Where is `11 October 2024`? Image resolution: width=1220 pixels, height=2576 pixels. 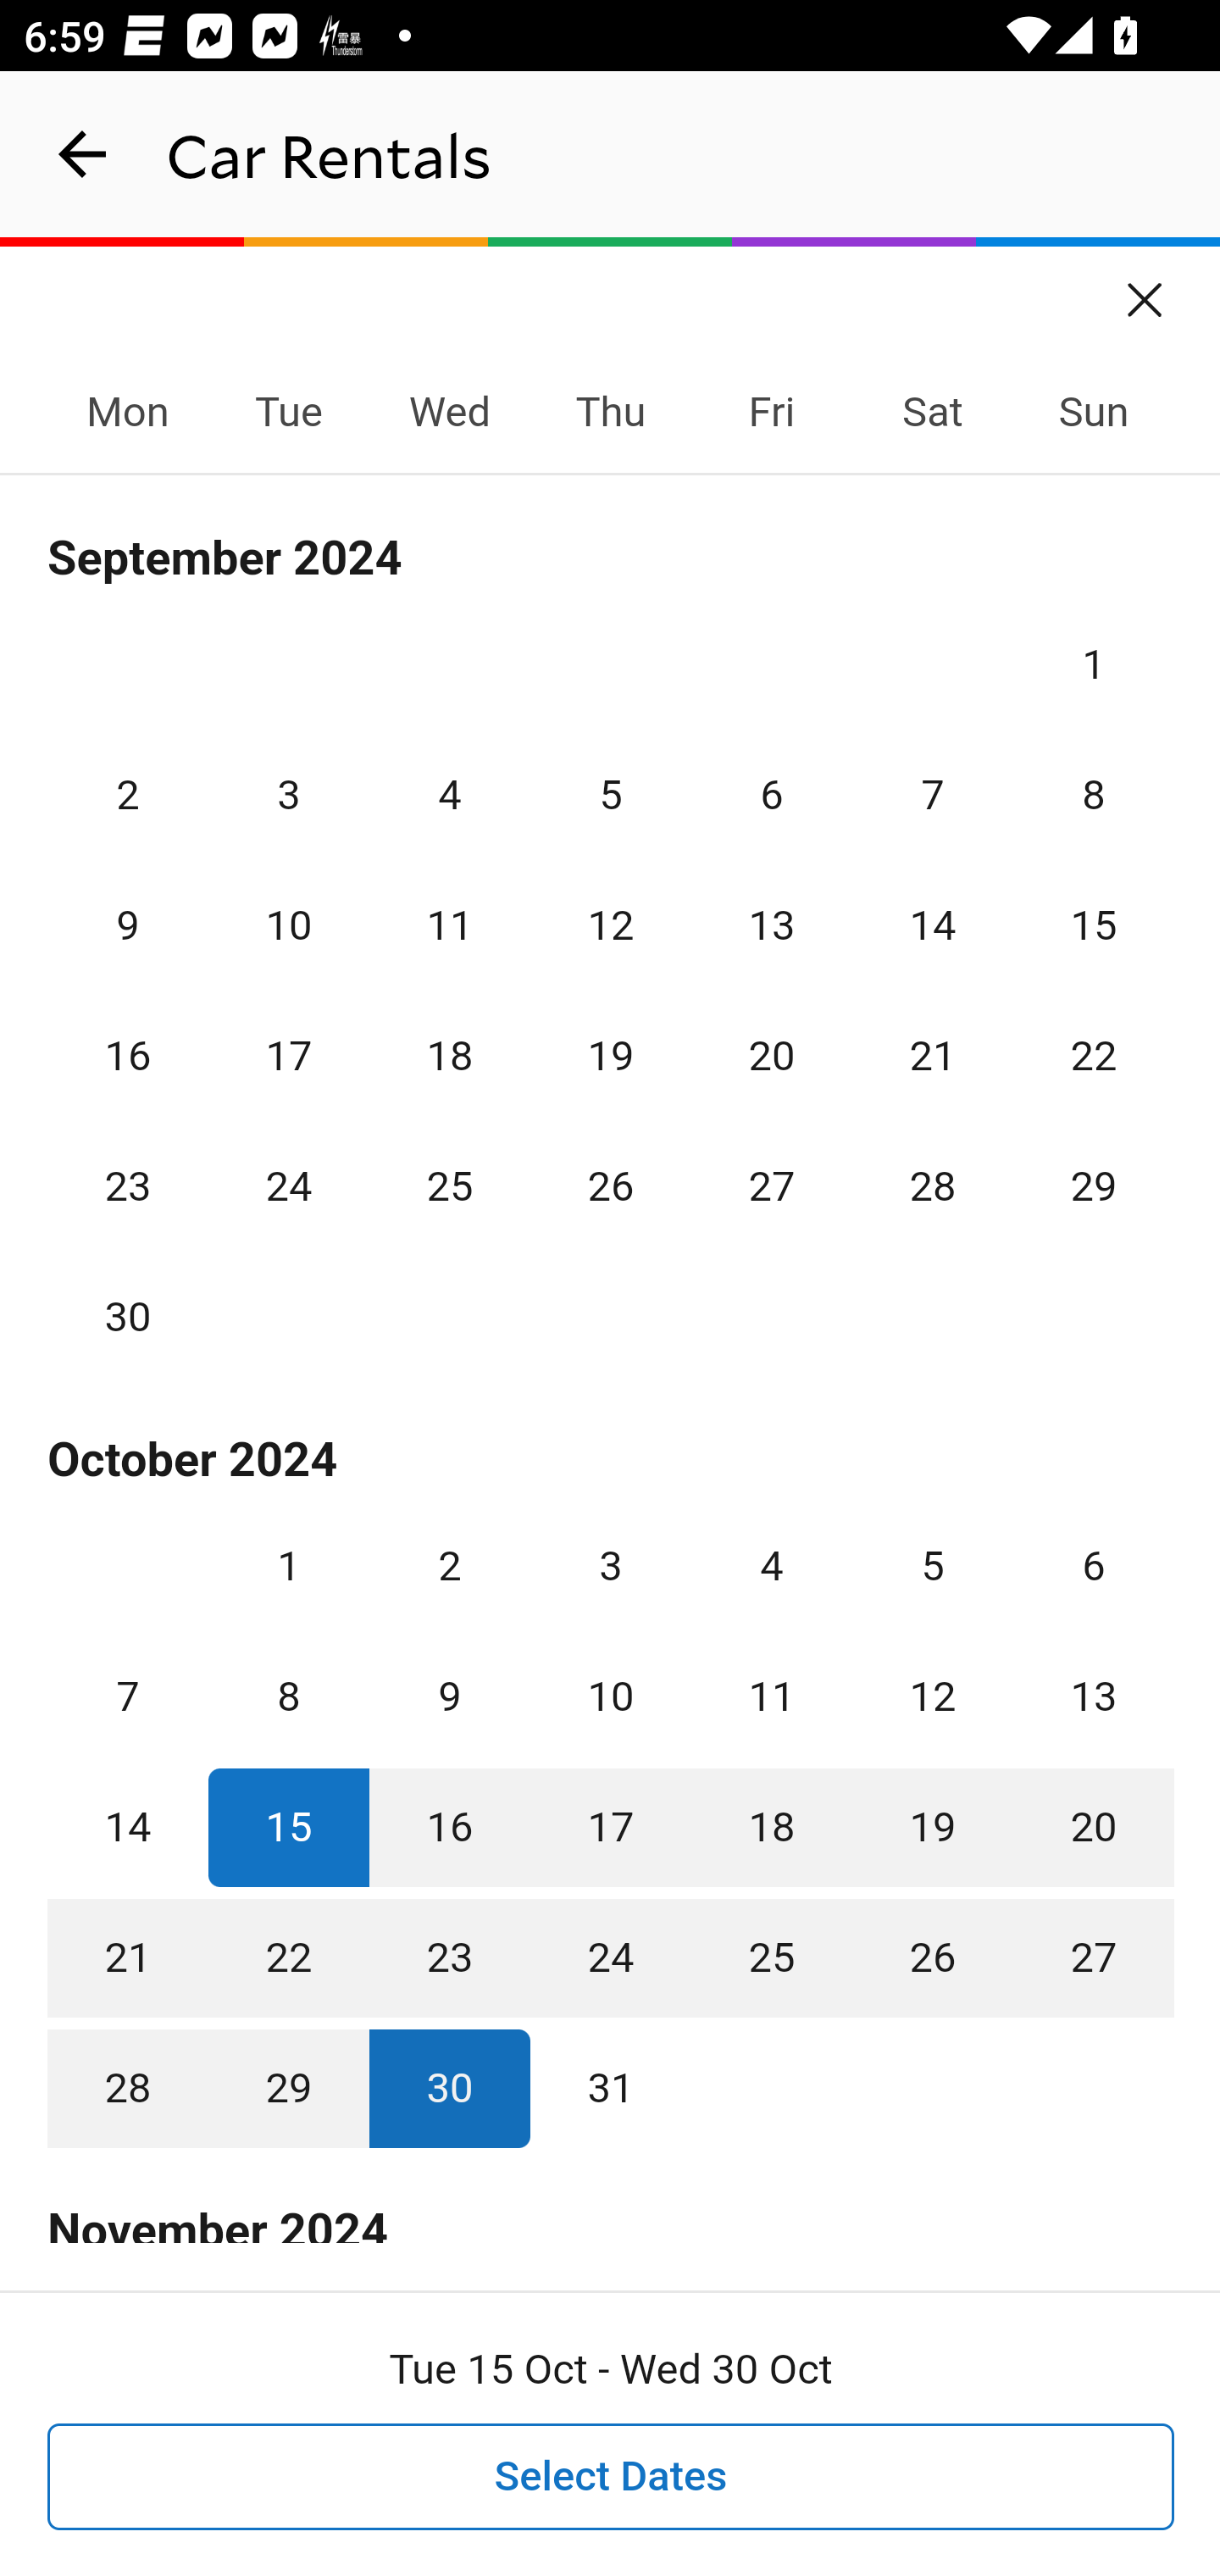 11 October 2024 is located at coordinates (772, 1697).